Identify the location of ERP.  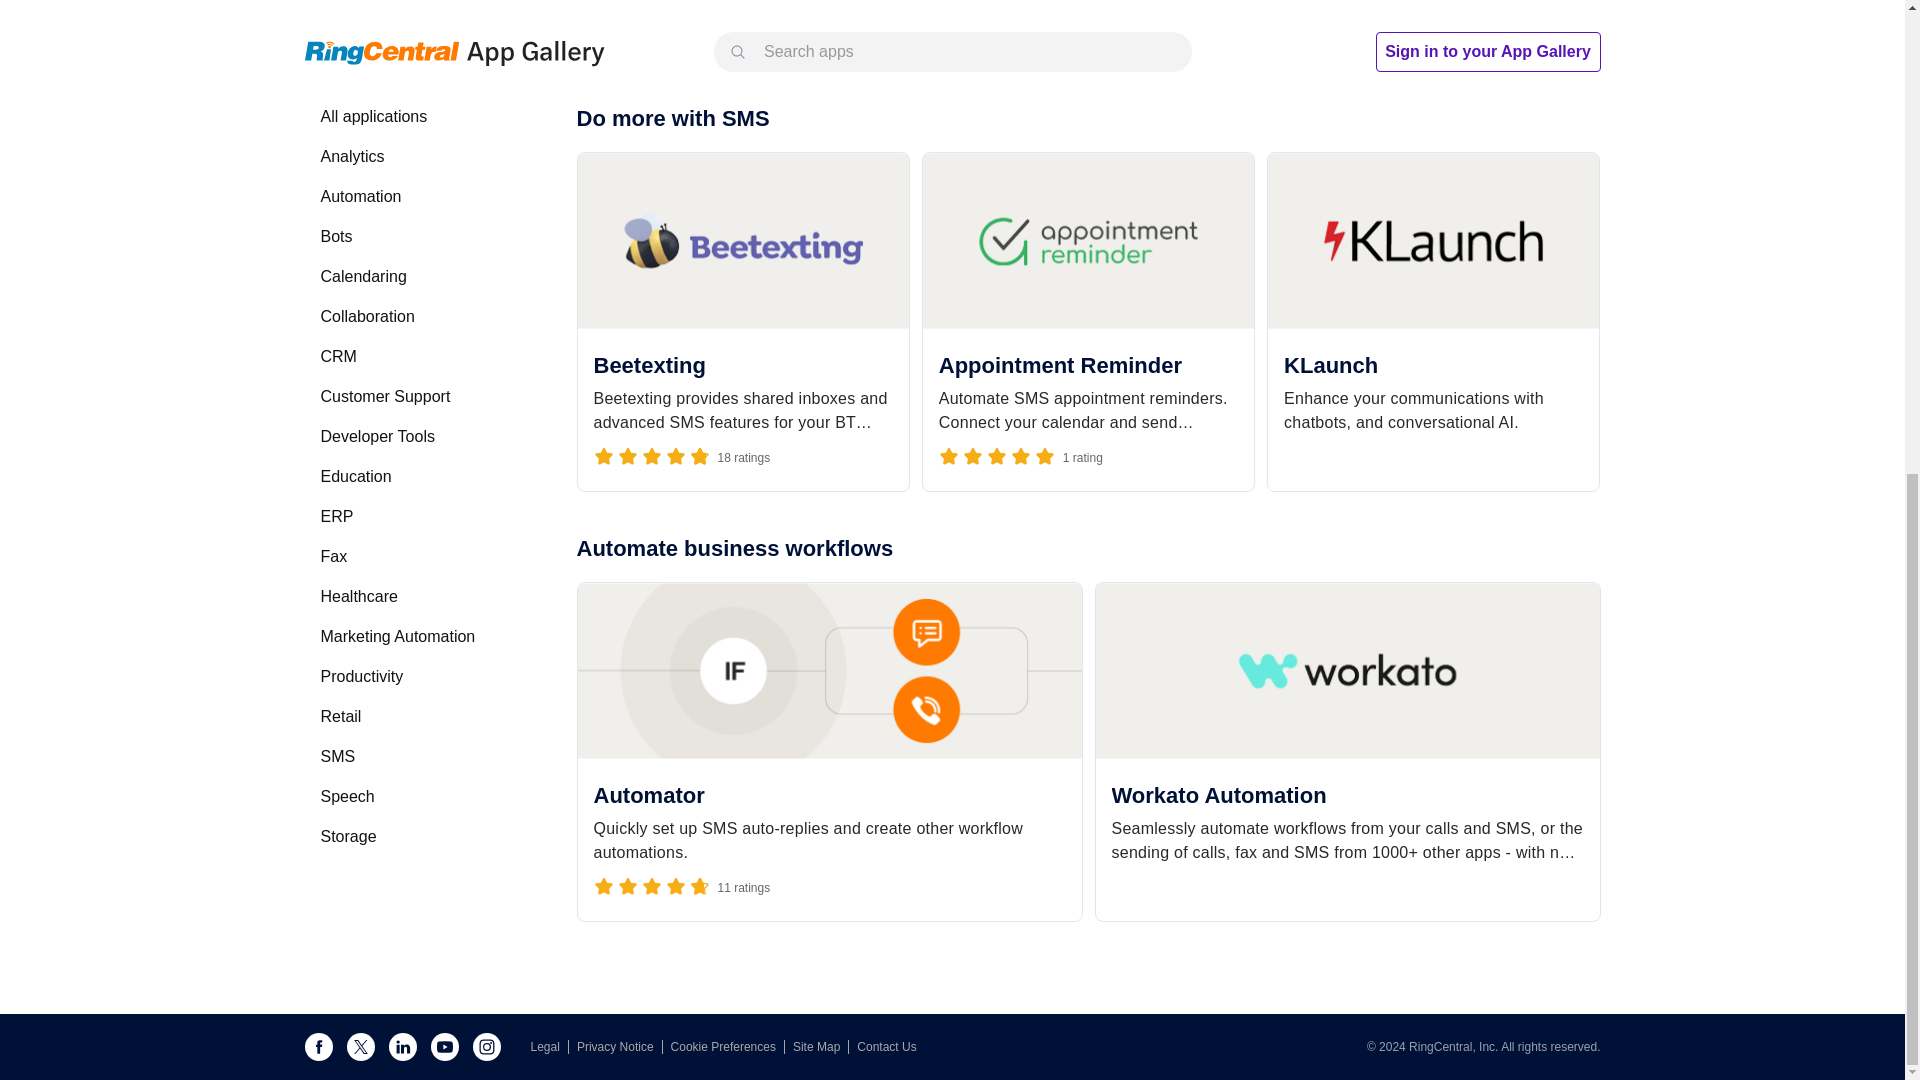
(336, 516).